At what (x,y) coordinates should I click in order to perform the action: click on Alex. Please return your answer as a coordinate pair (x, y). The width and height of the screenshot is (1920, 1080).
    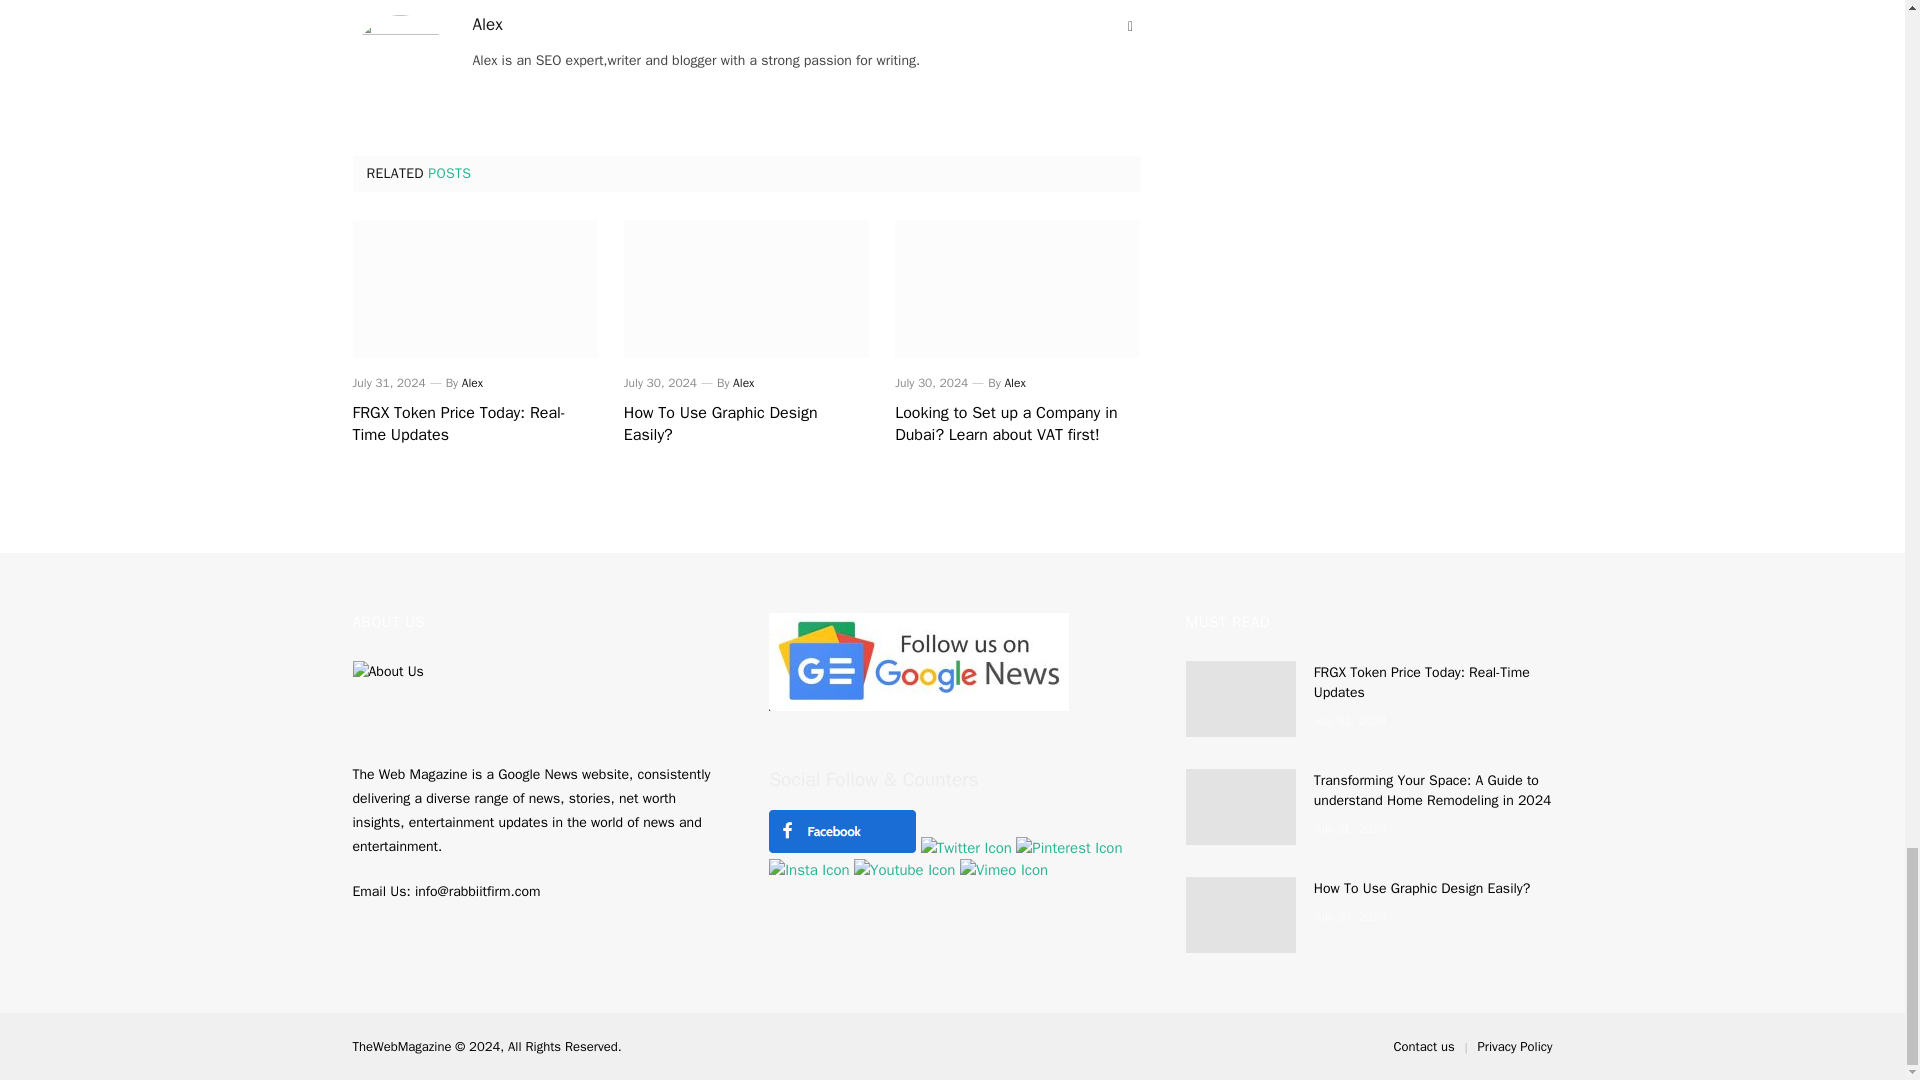
    Looking at the image, I should click on (486, 24).